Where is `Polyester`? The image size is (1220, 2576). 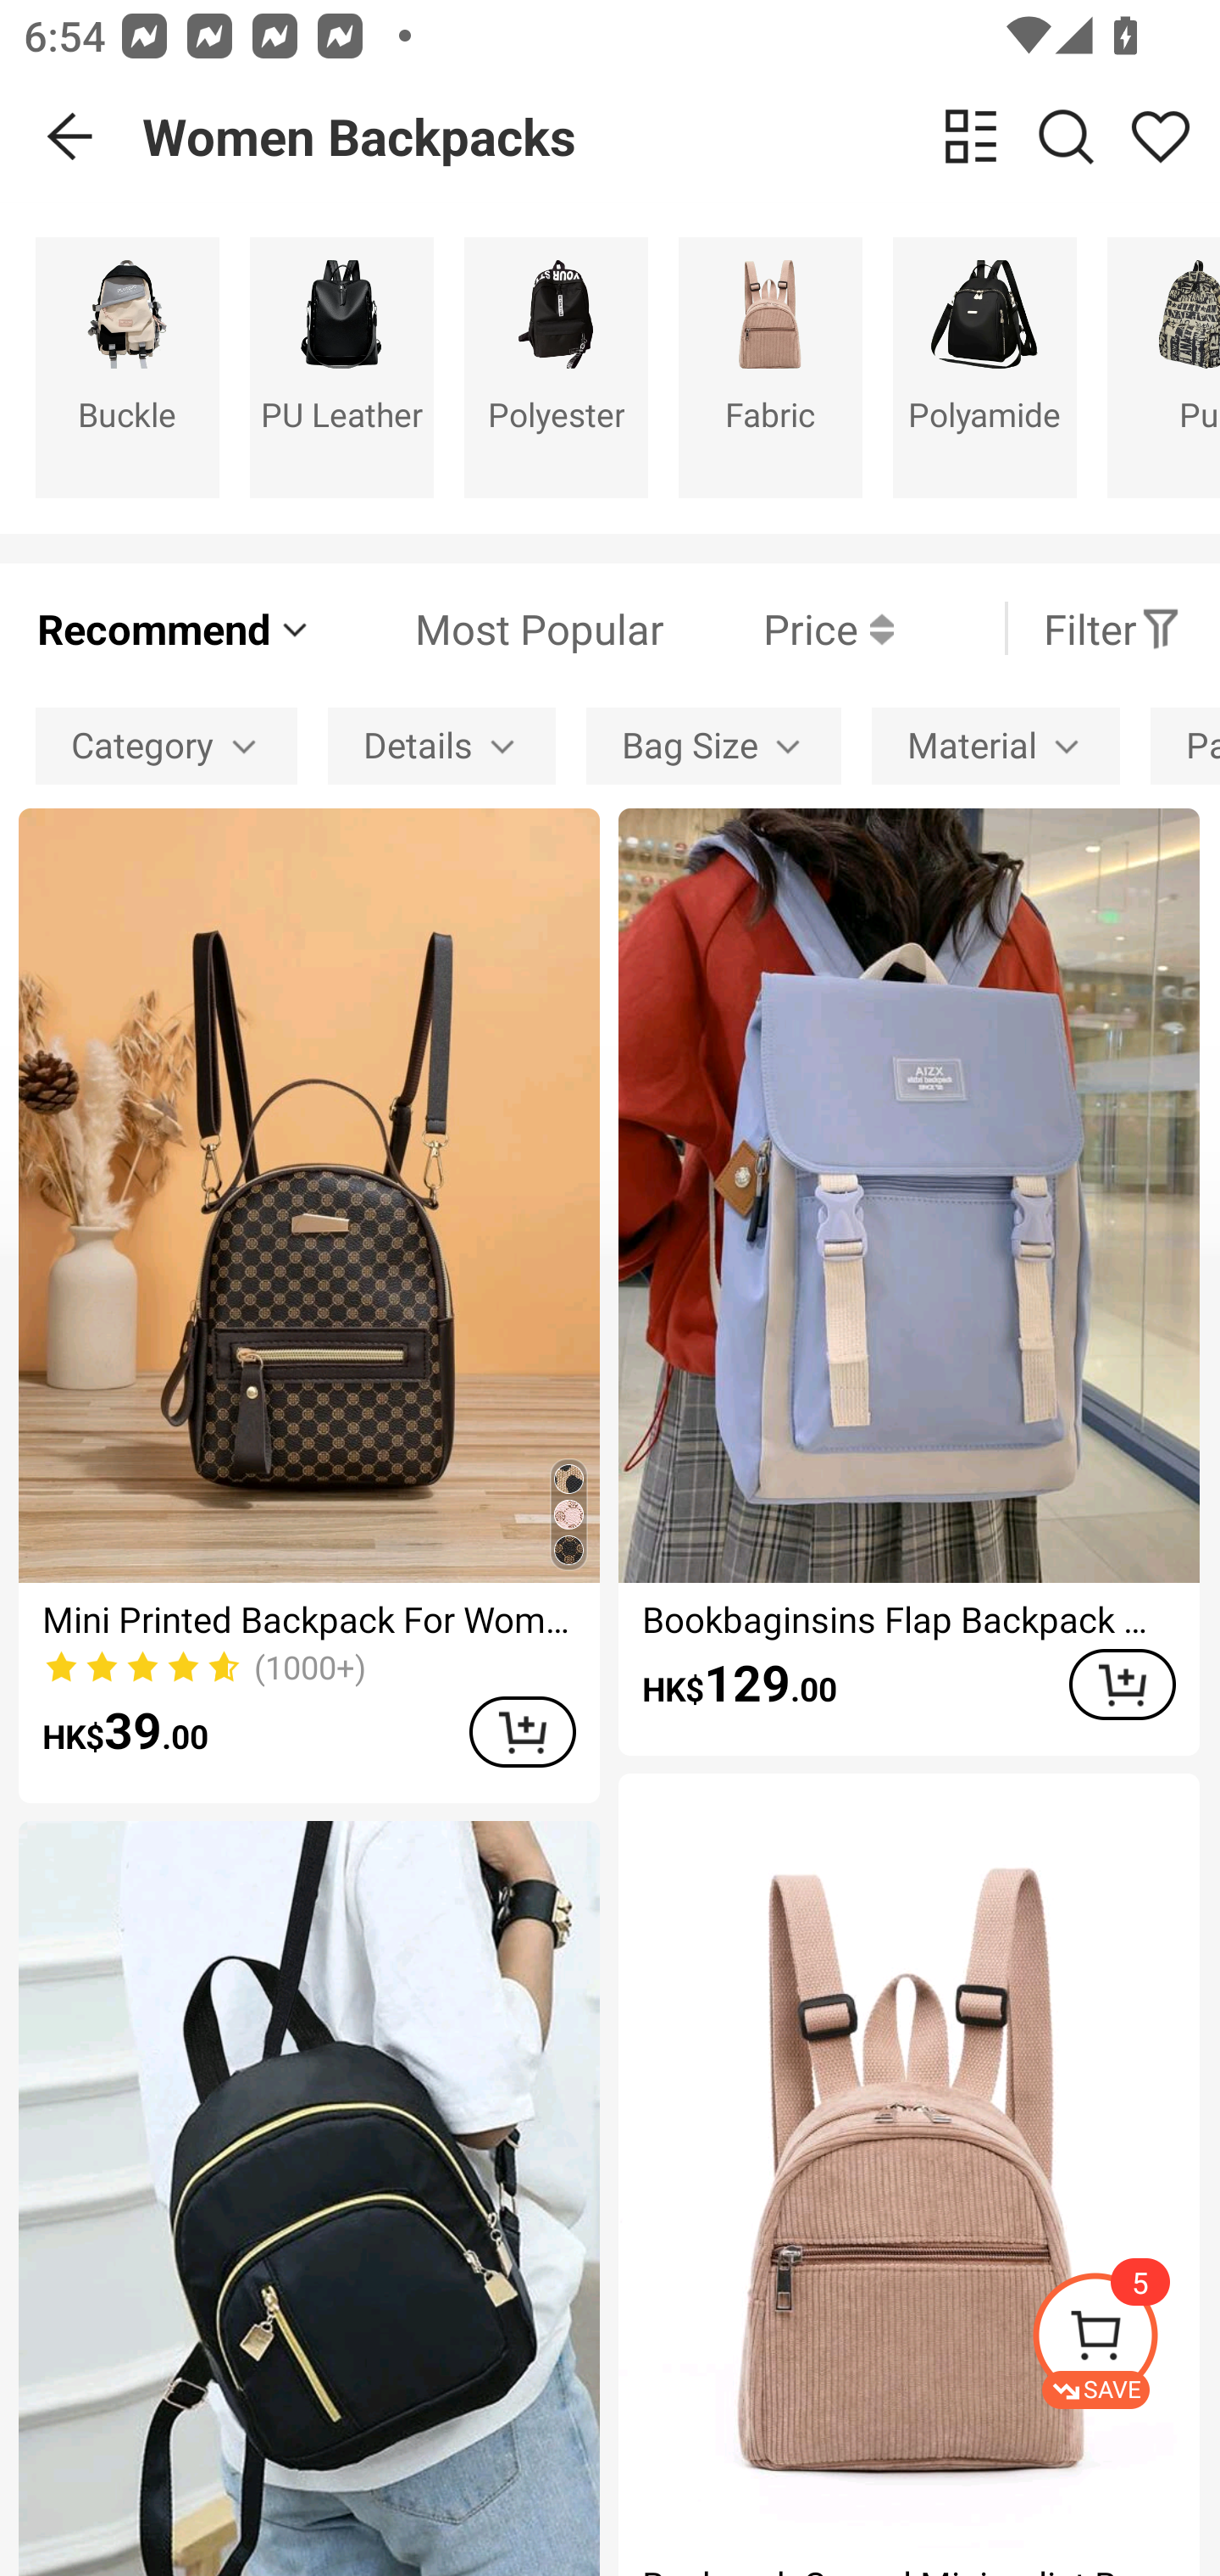 Polyester is located at coordinates (556, 366).